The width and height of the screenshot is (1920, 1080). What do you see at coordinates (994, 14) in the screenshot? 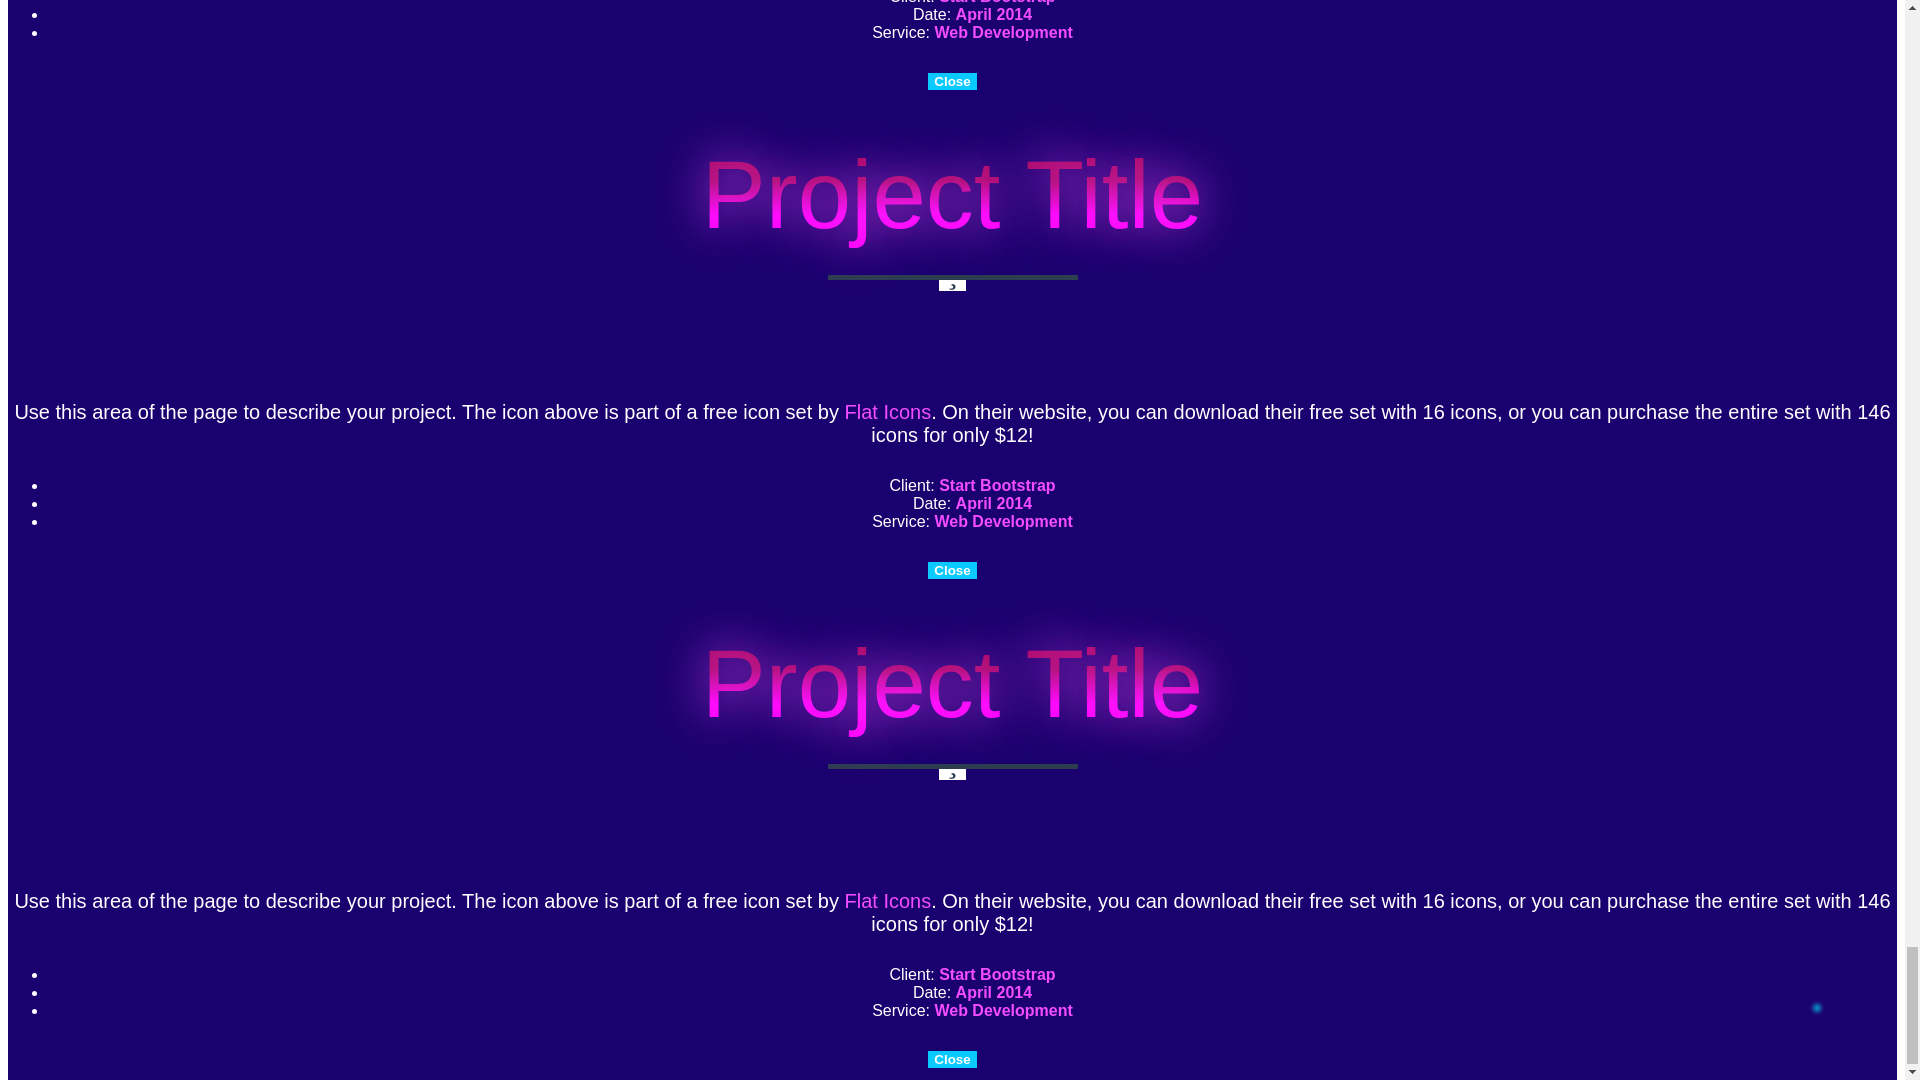
I see `April 2014` at bounding box center [994, 14].